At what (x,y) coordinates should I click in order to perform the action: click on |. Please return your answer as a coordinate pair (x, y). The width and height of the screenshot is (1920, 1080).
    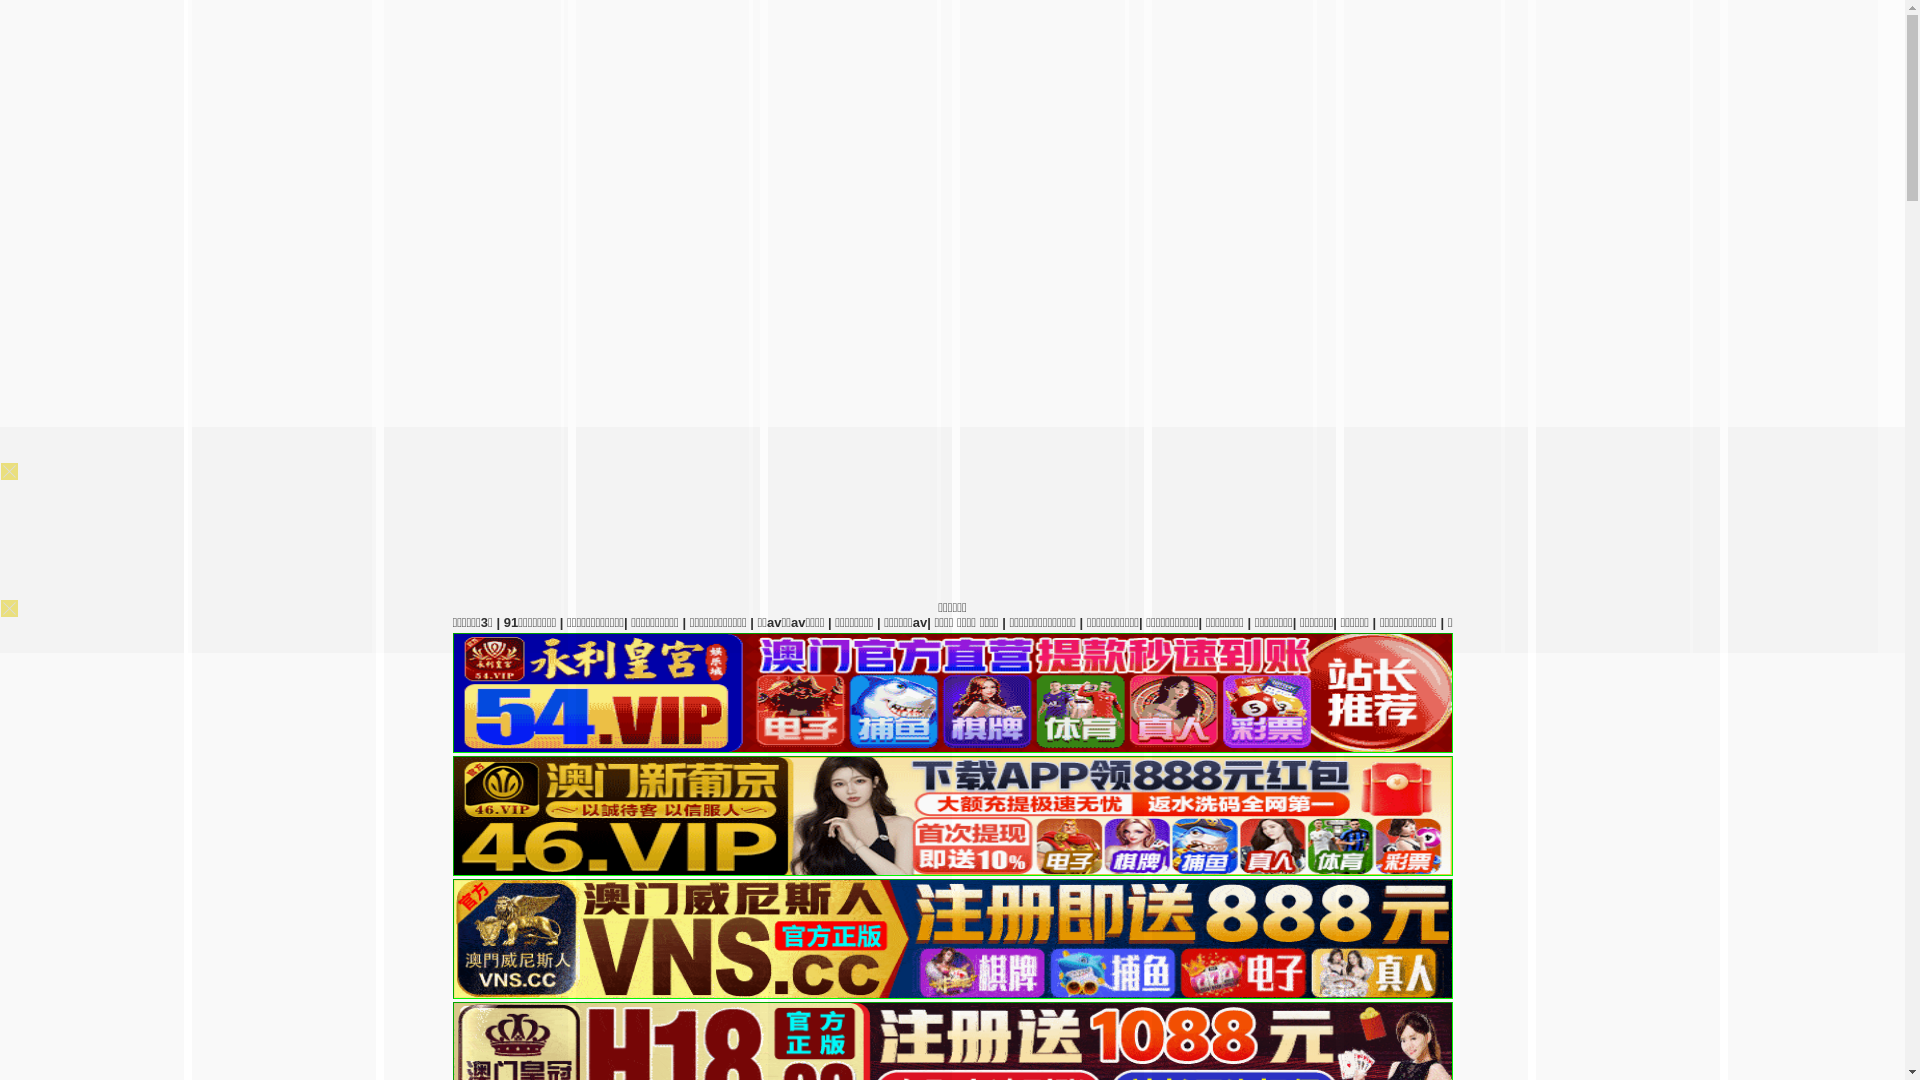
    Looking at the image, I should click on (1510, 622).